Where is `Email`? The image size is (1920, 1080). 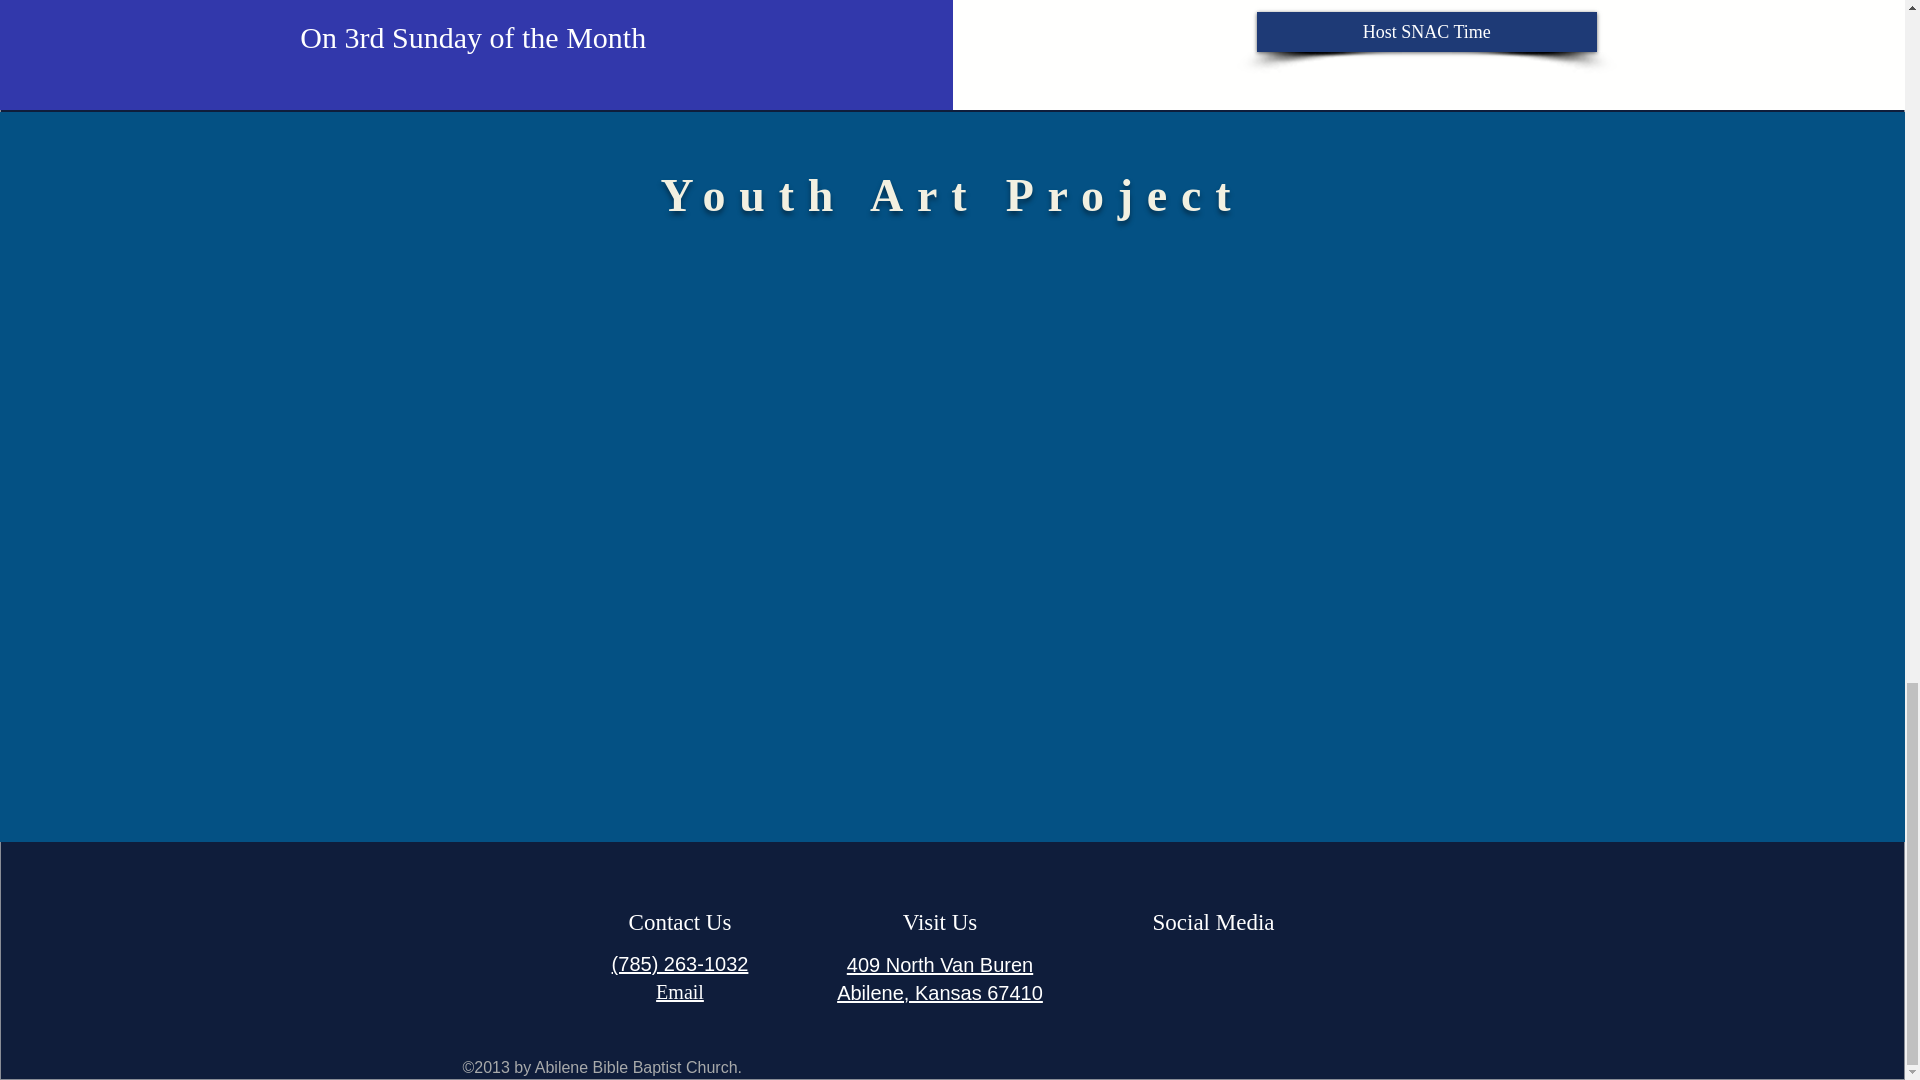
Email is located at coordinates (680, 992).